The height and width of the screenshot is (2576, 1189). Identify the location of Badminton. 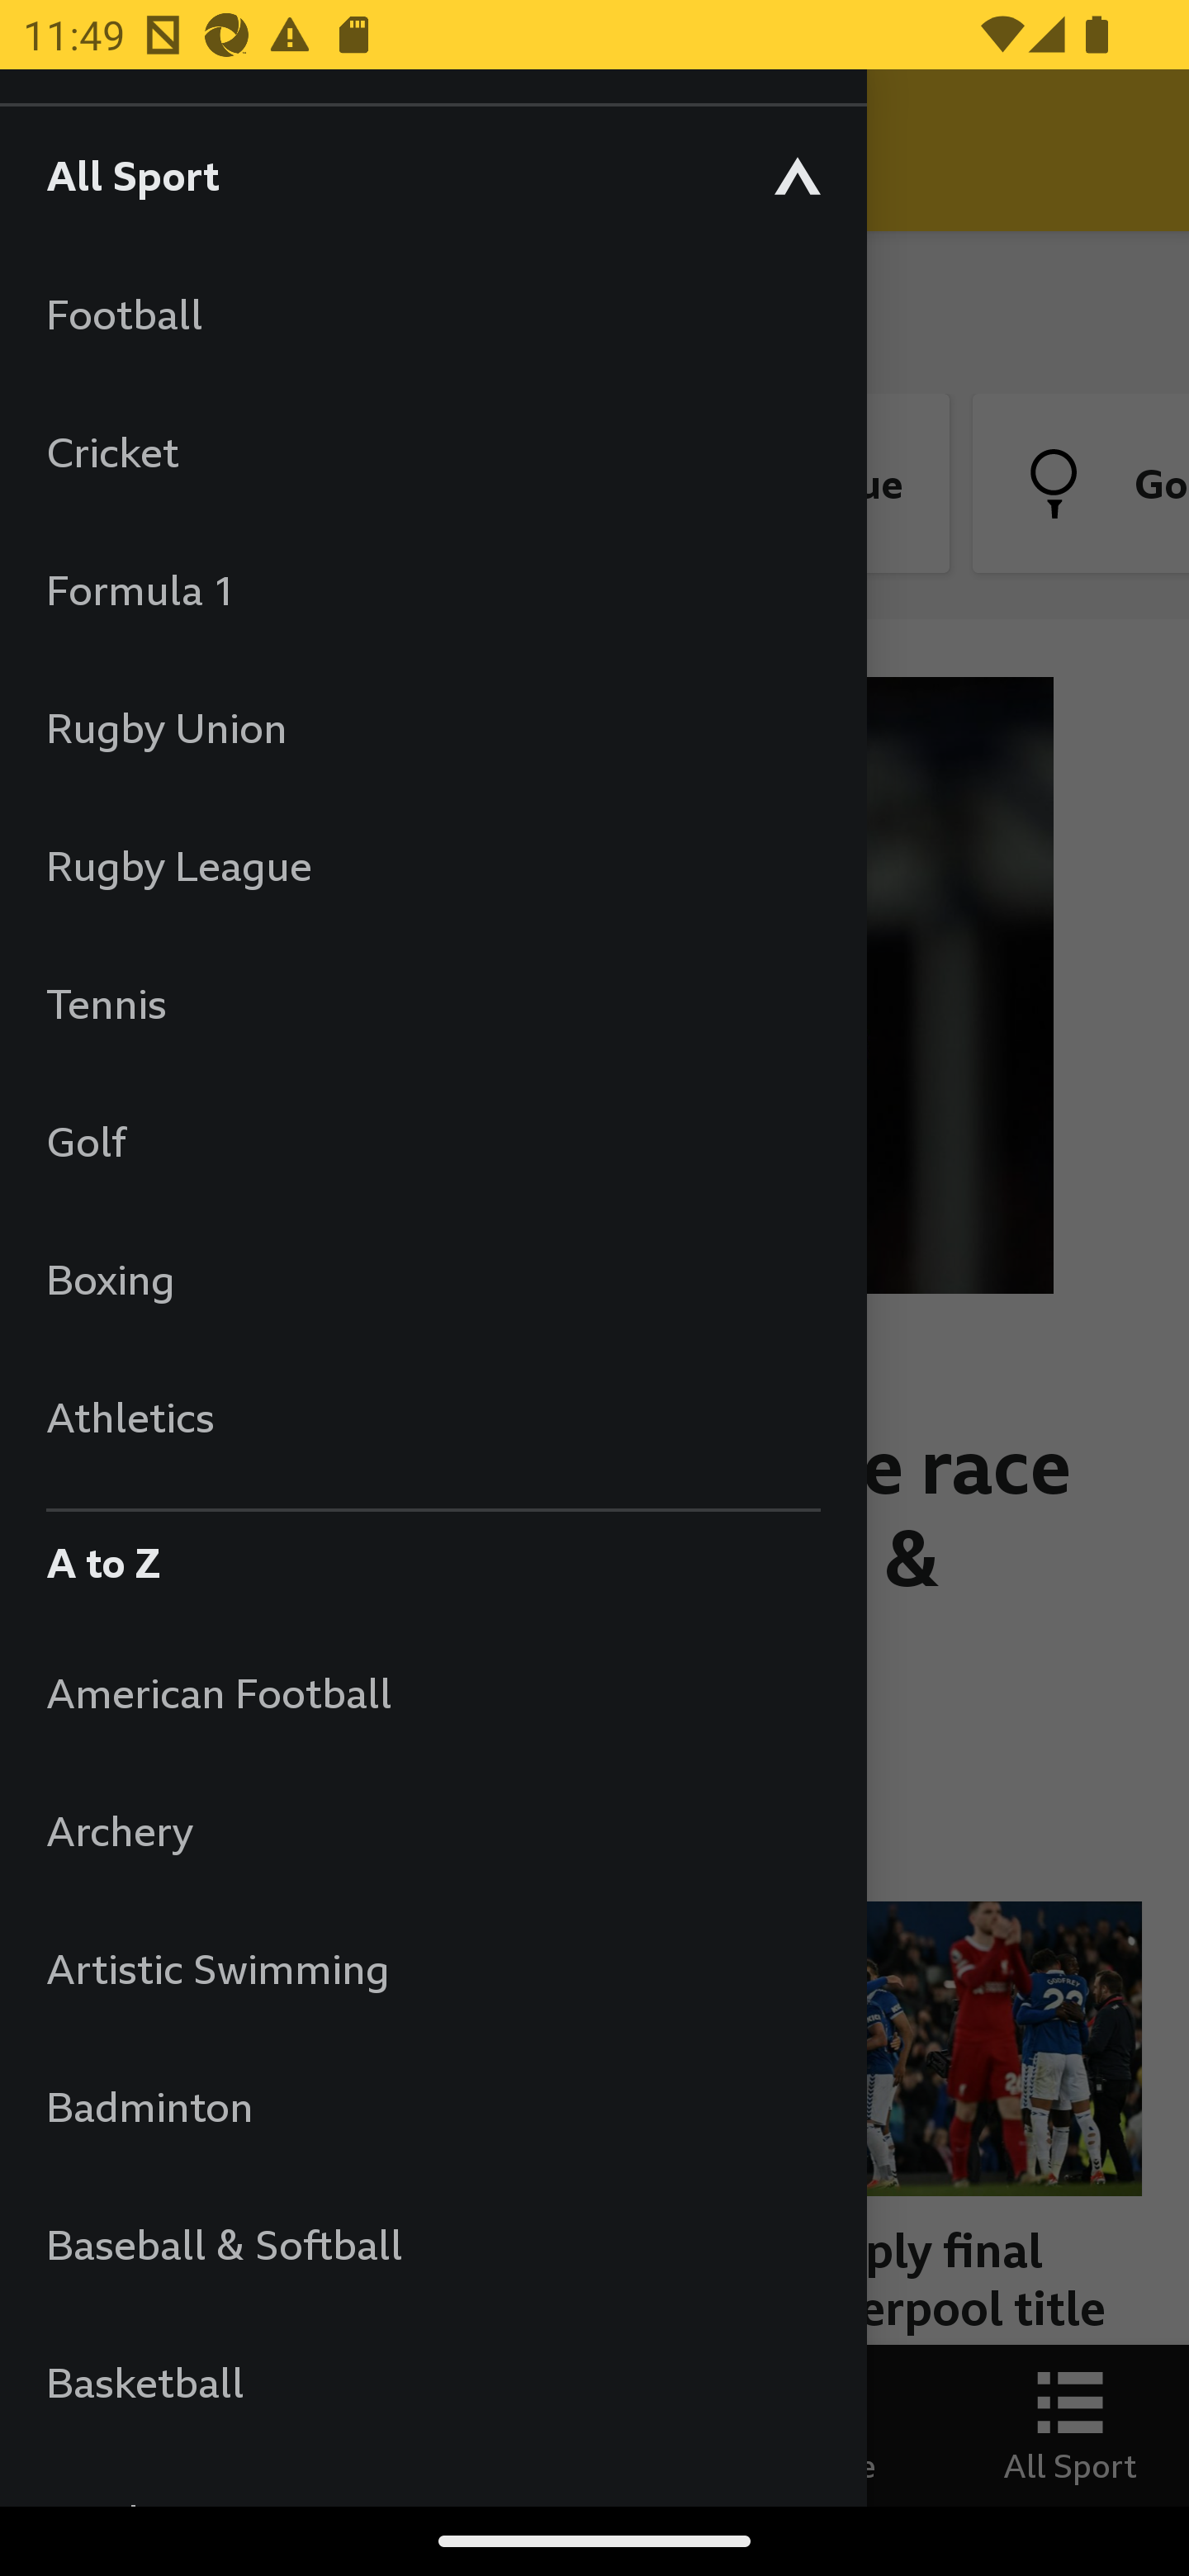
(433, 2107).